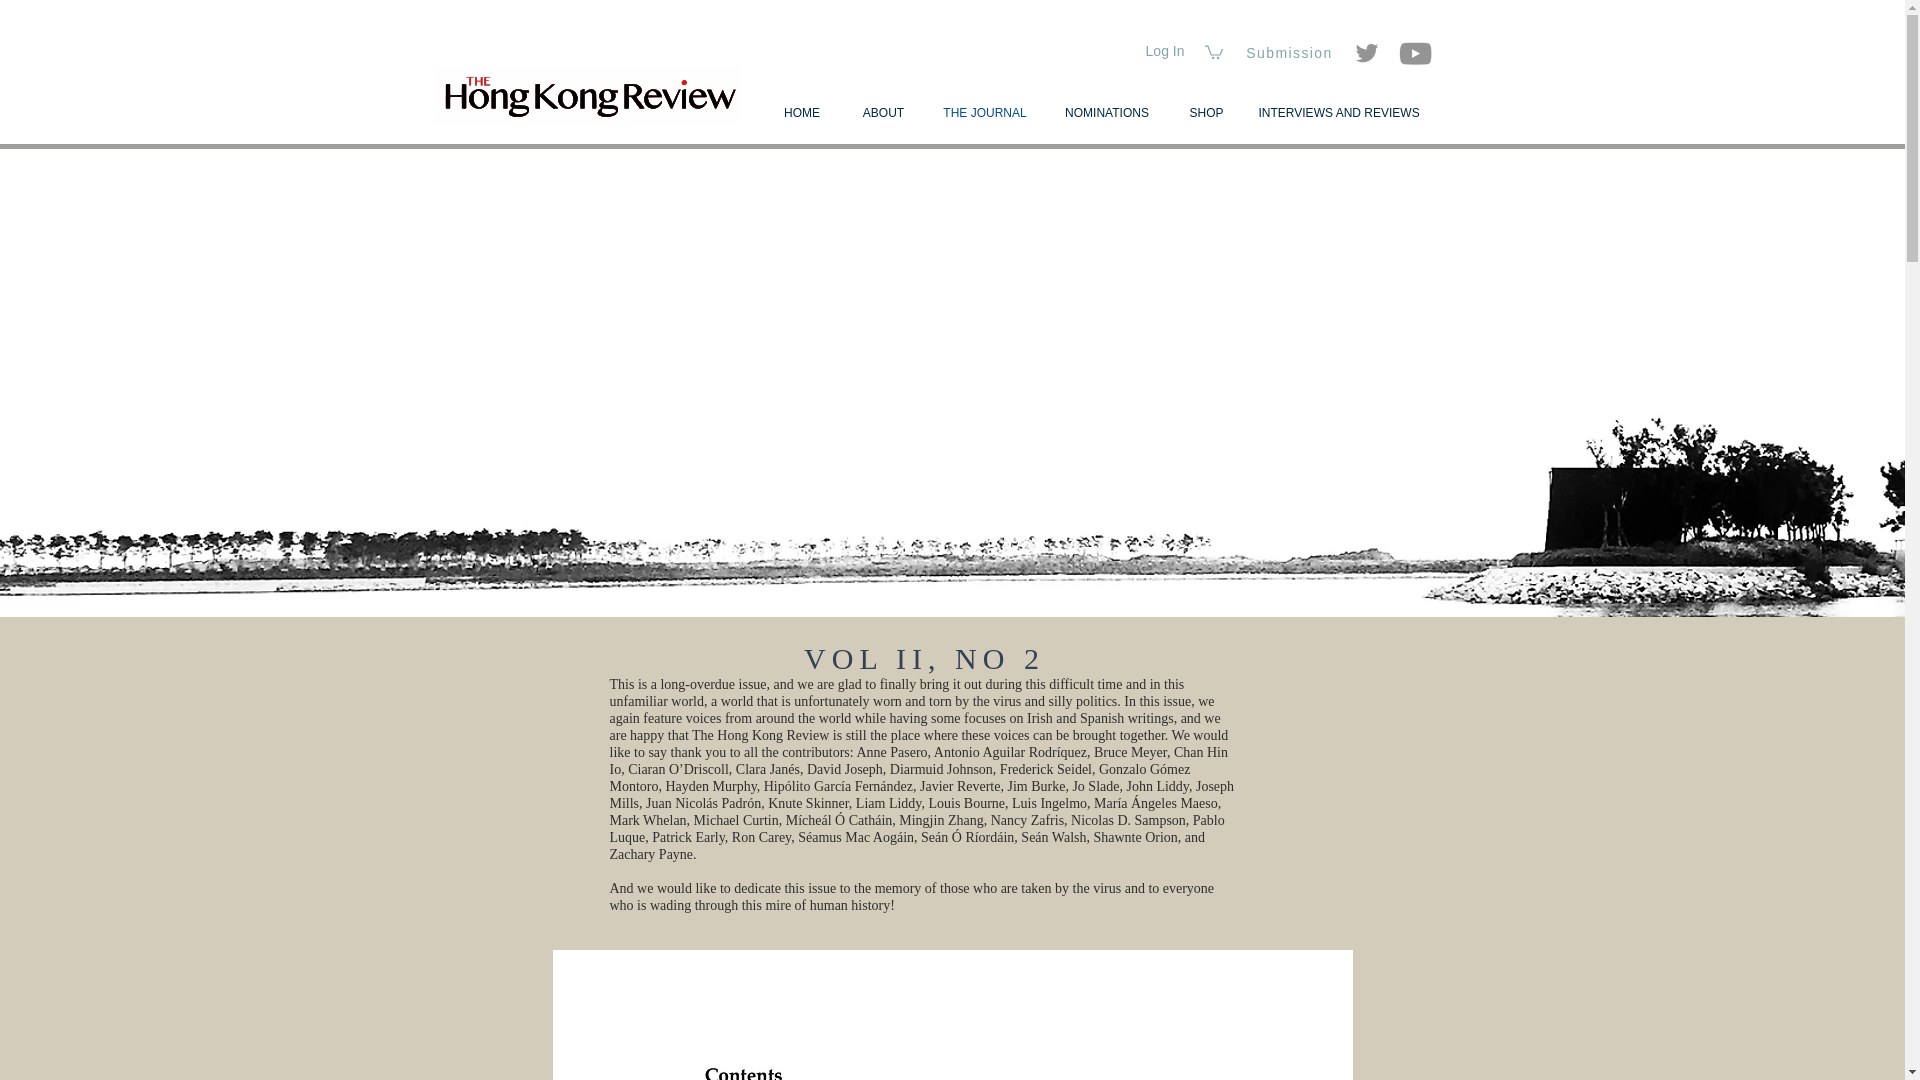 The height and width of the screenshot is (1080, 1920). What do you see at coordinates (1106, 113) in the screenshot?
I see `NOMINATIONS` at bounding box center [1106, 113].